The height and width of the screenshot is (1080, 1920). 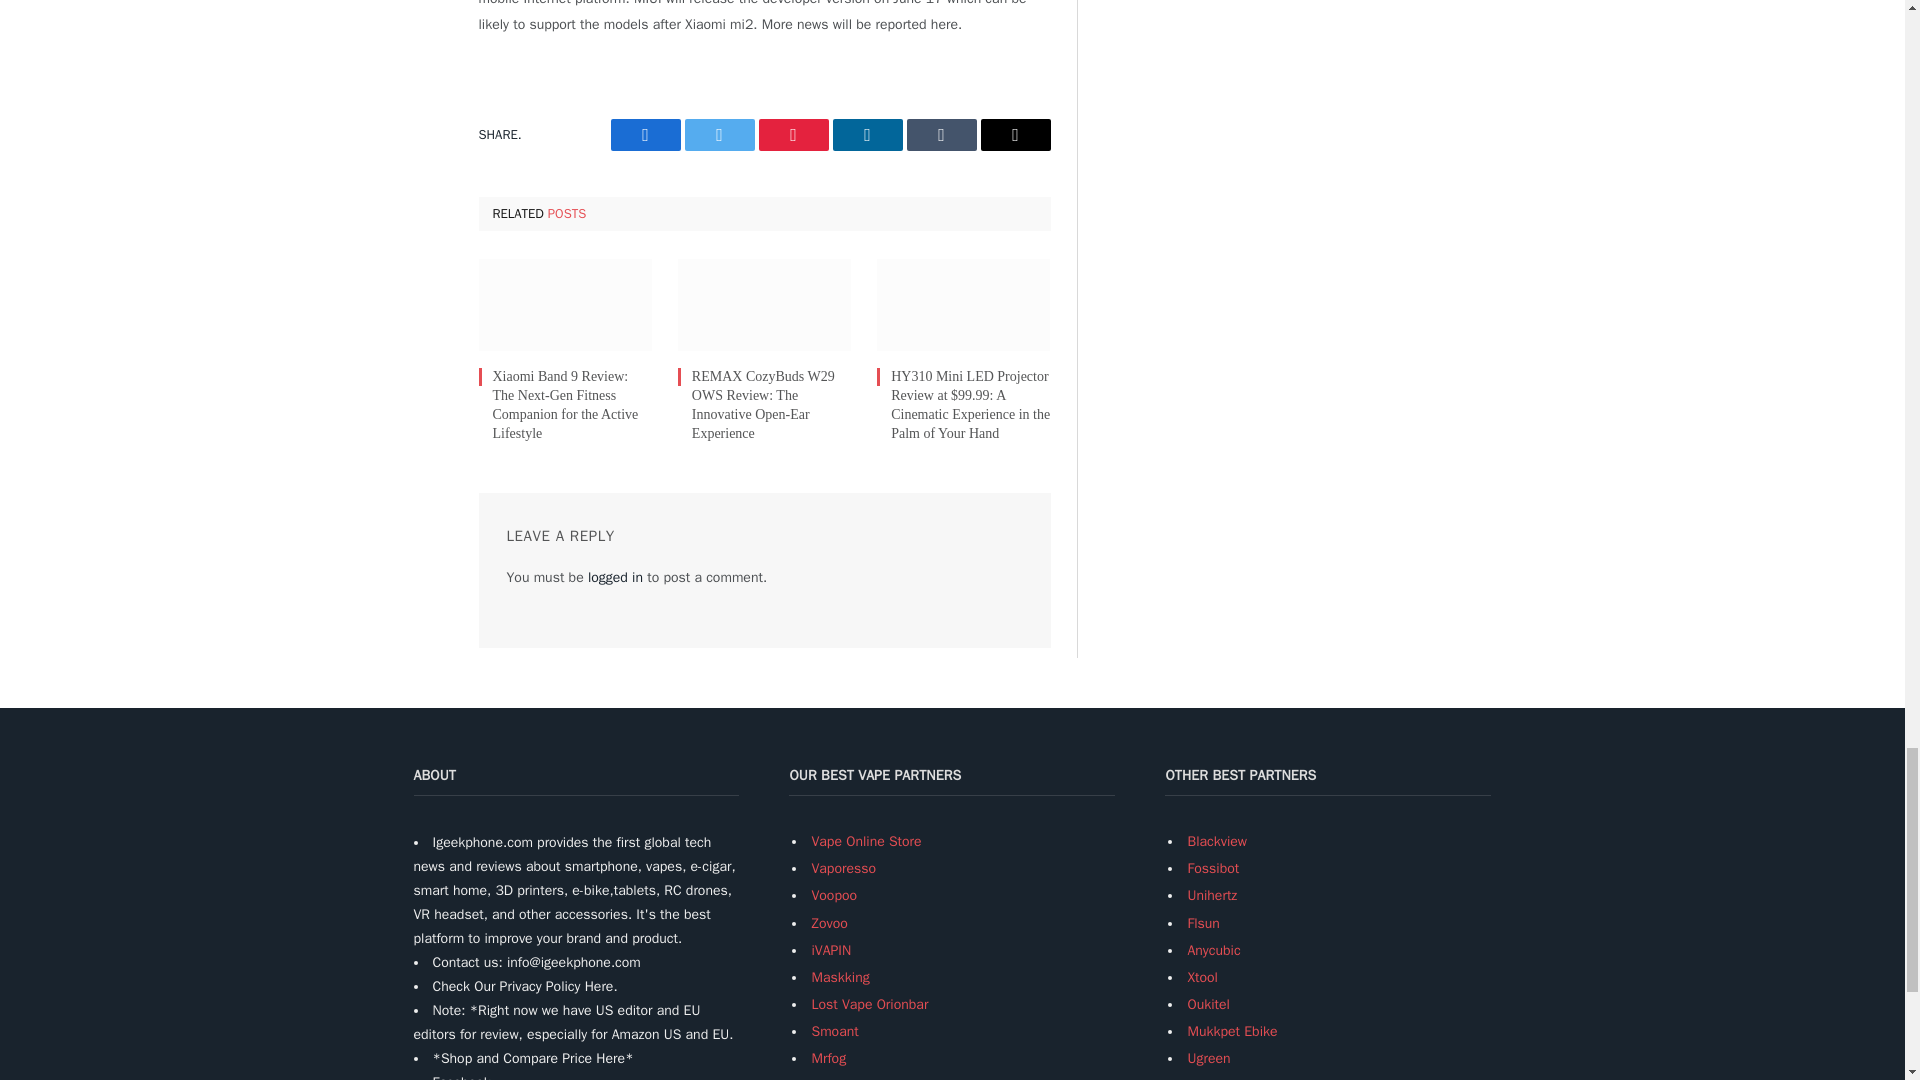 I want to click on Share on Pinterest, so click(x=792, y=134).